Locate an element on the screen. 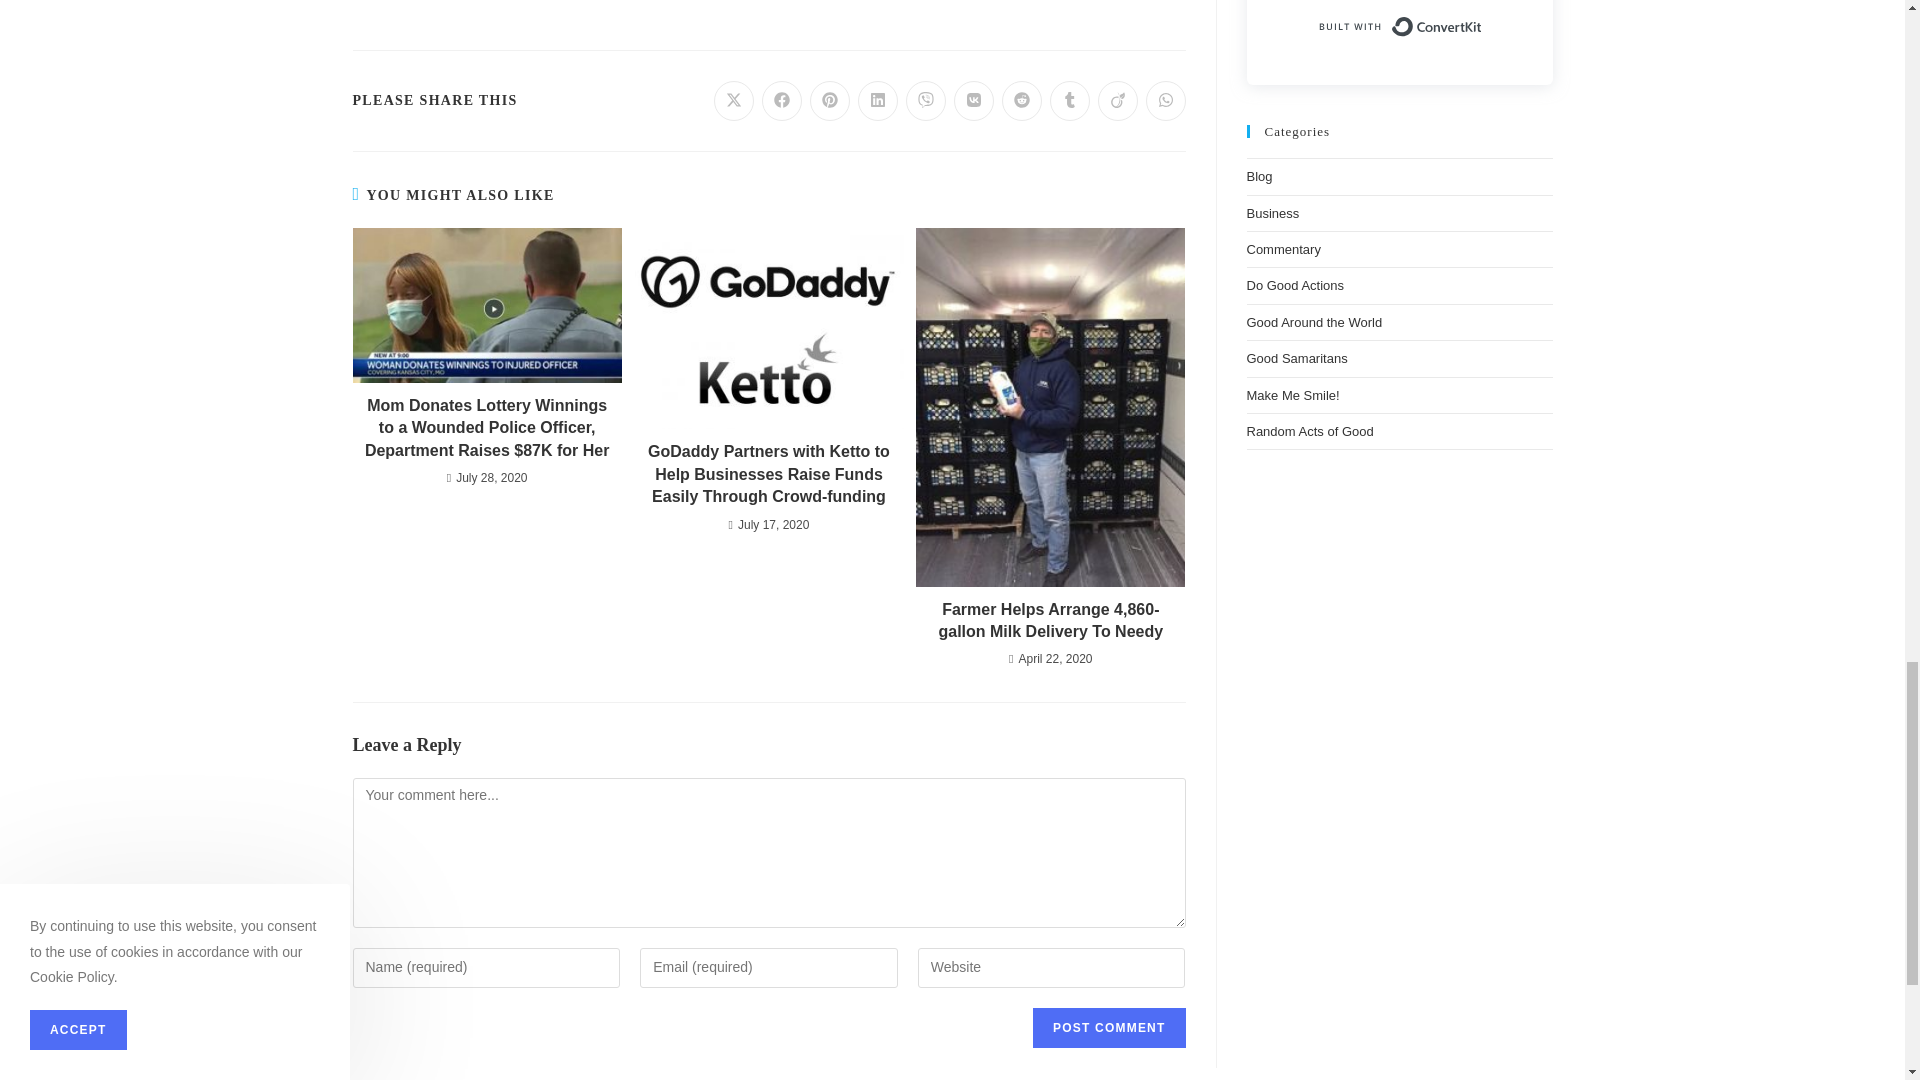 The width and height of the screenshot is (1920, 1080). Post Comment is located at coordinates (1108, 1027).